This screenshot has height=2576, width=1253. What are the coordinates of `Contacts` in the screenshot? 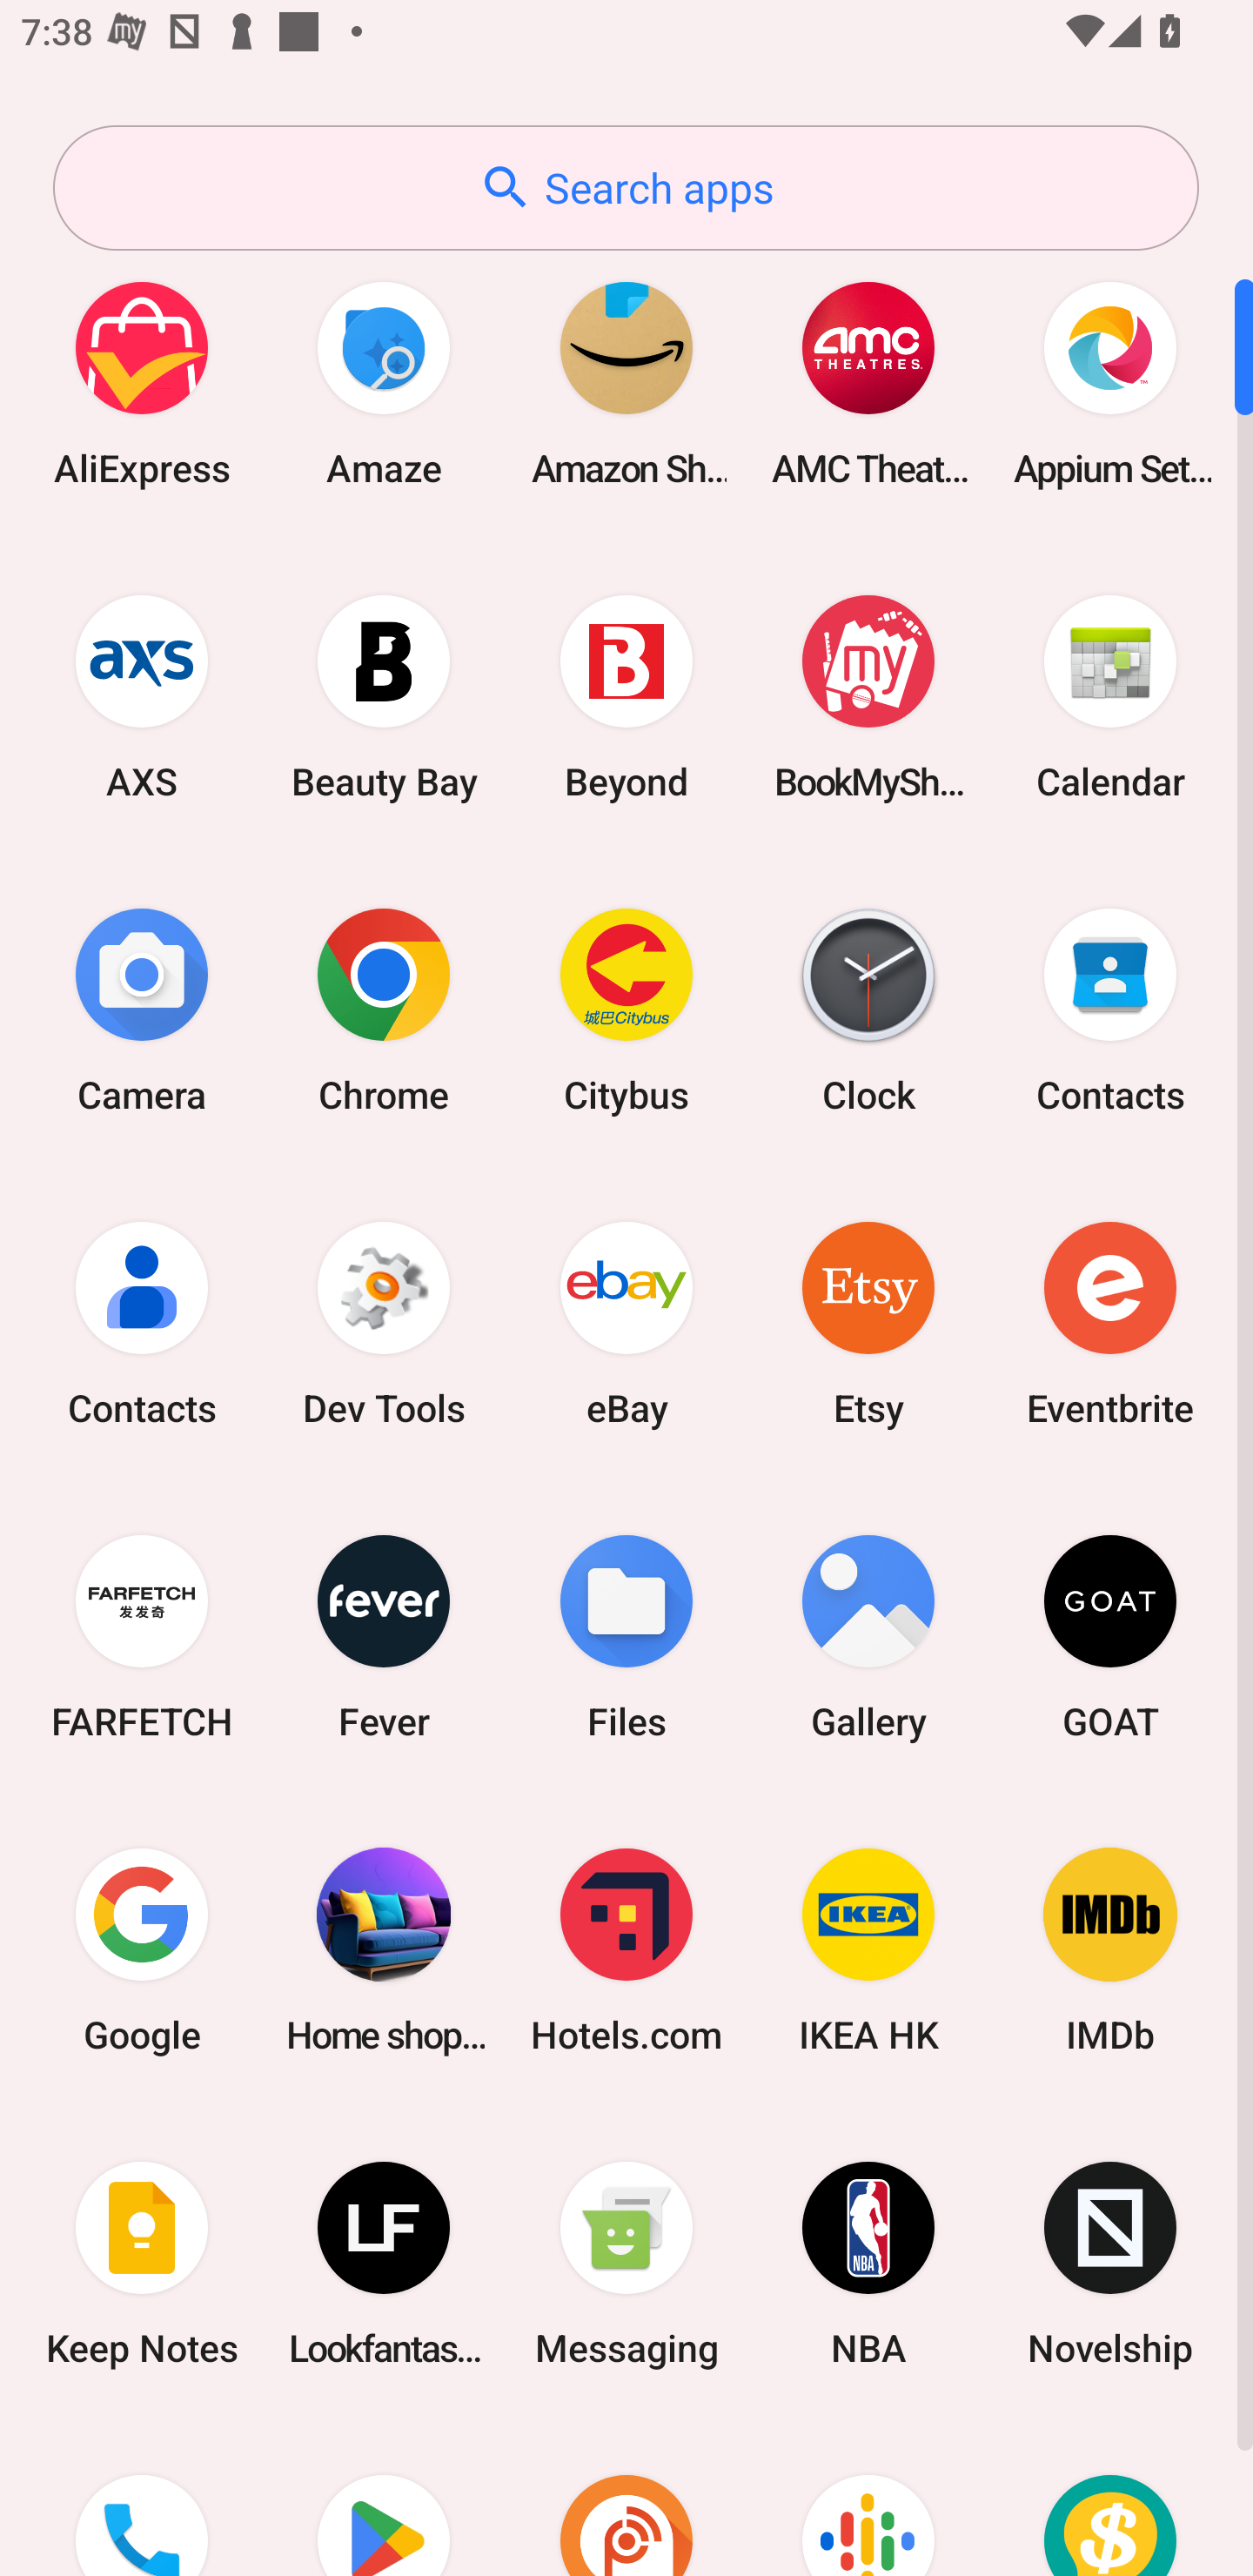 It's located at (1110, 1010).